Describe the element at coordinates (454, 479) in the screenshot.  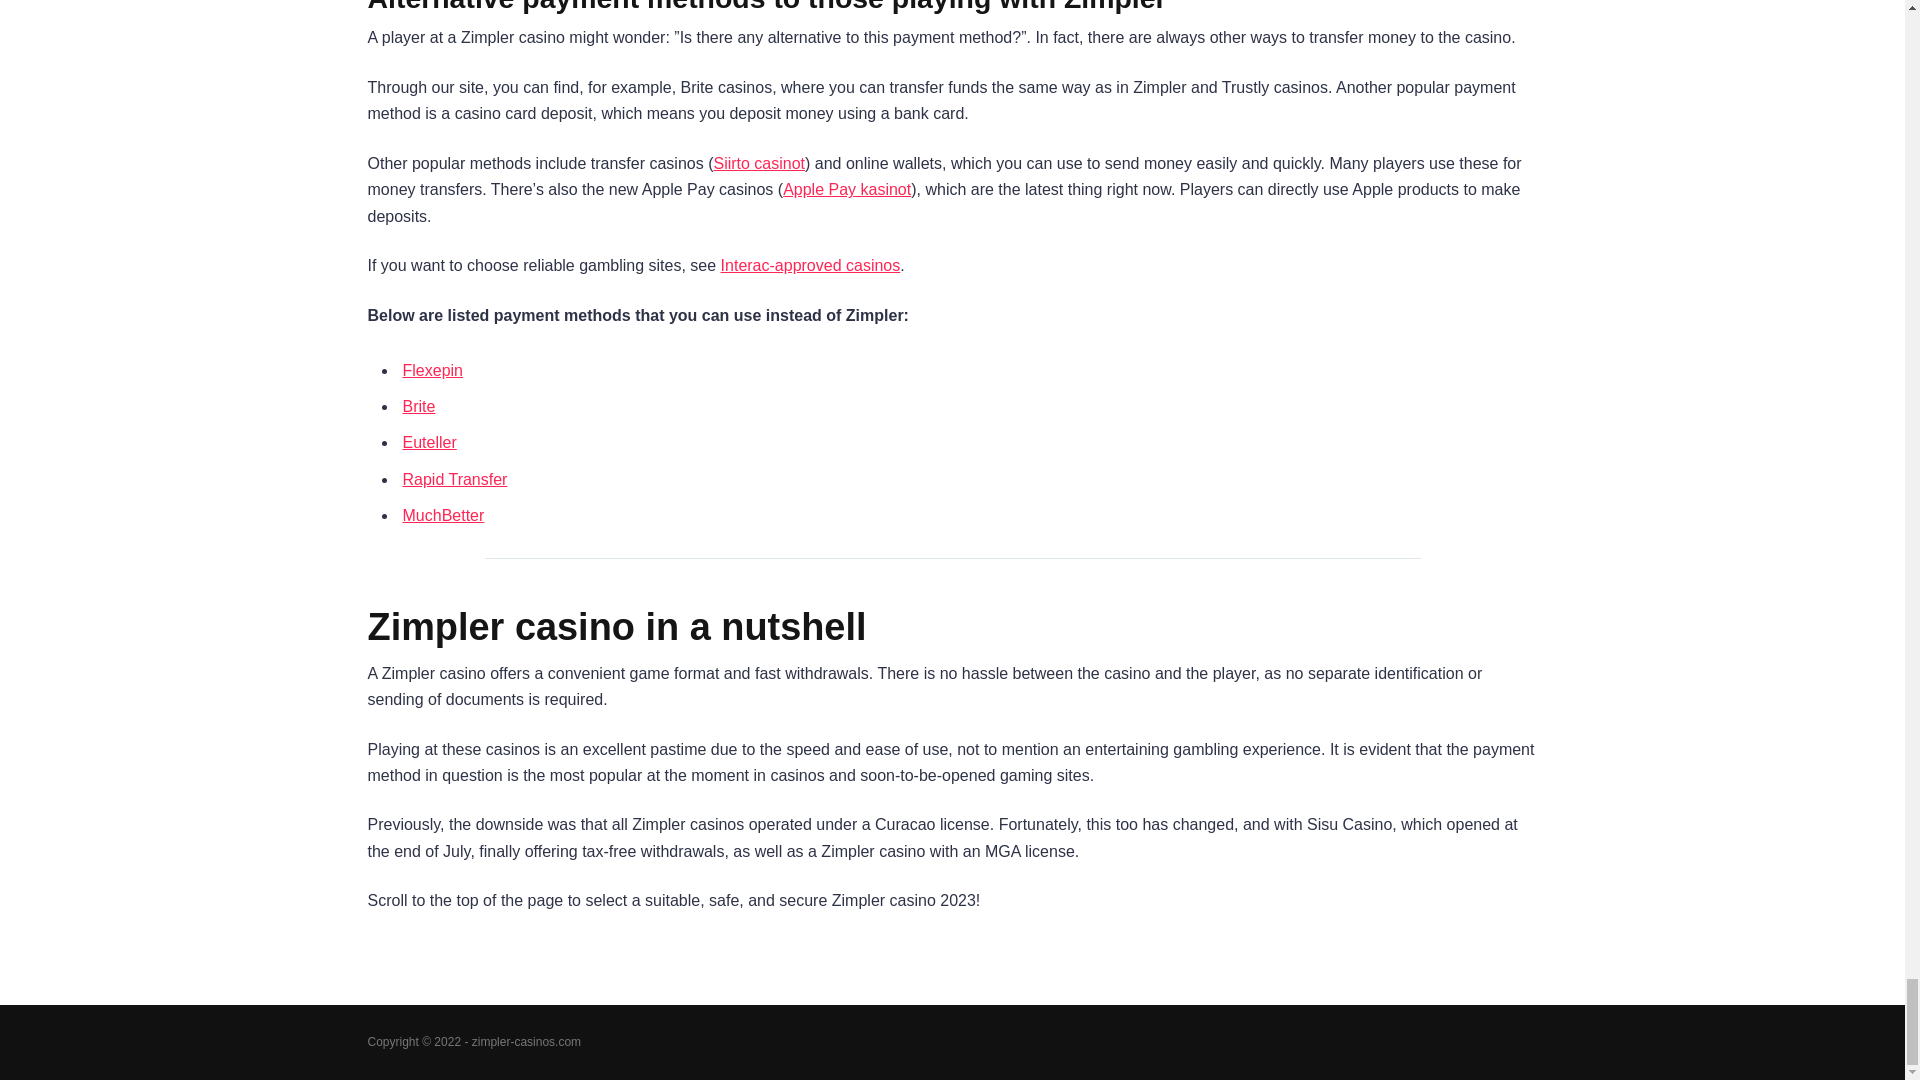
I see `Rapid Transfer` at that location.